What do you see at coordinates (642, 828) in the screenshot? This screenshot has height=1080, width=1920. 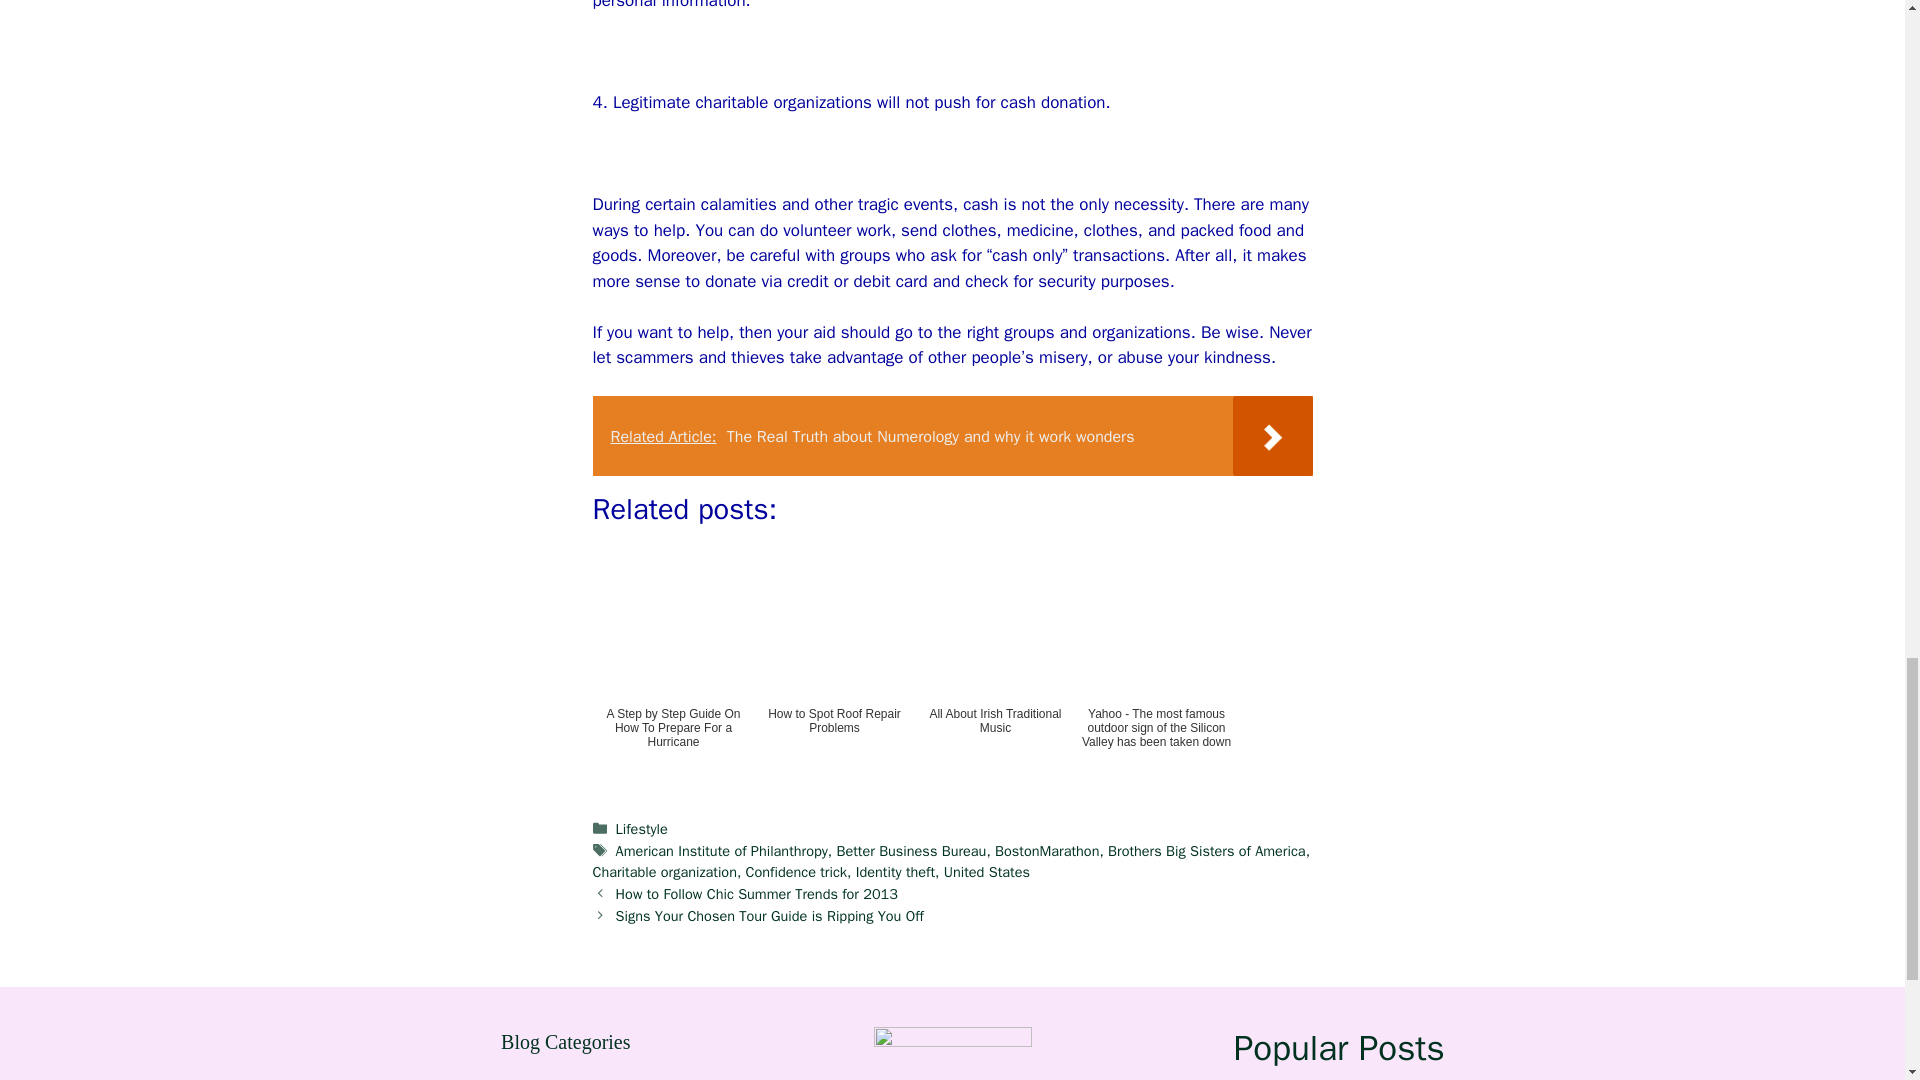 I see `Lifestyle` at bounding box center [642, 828].